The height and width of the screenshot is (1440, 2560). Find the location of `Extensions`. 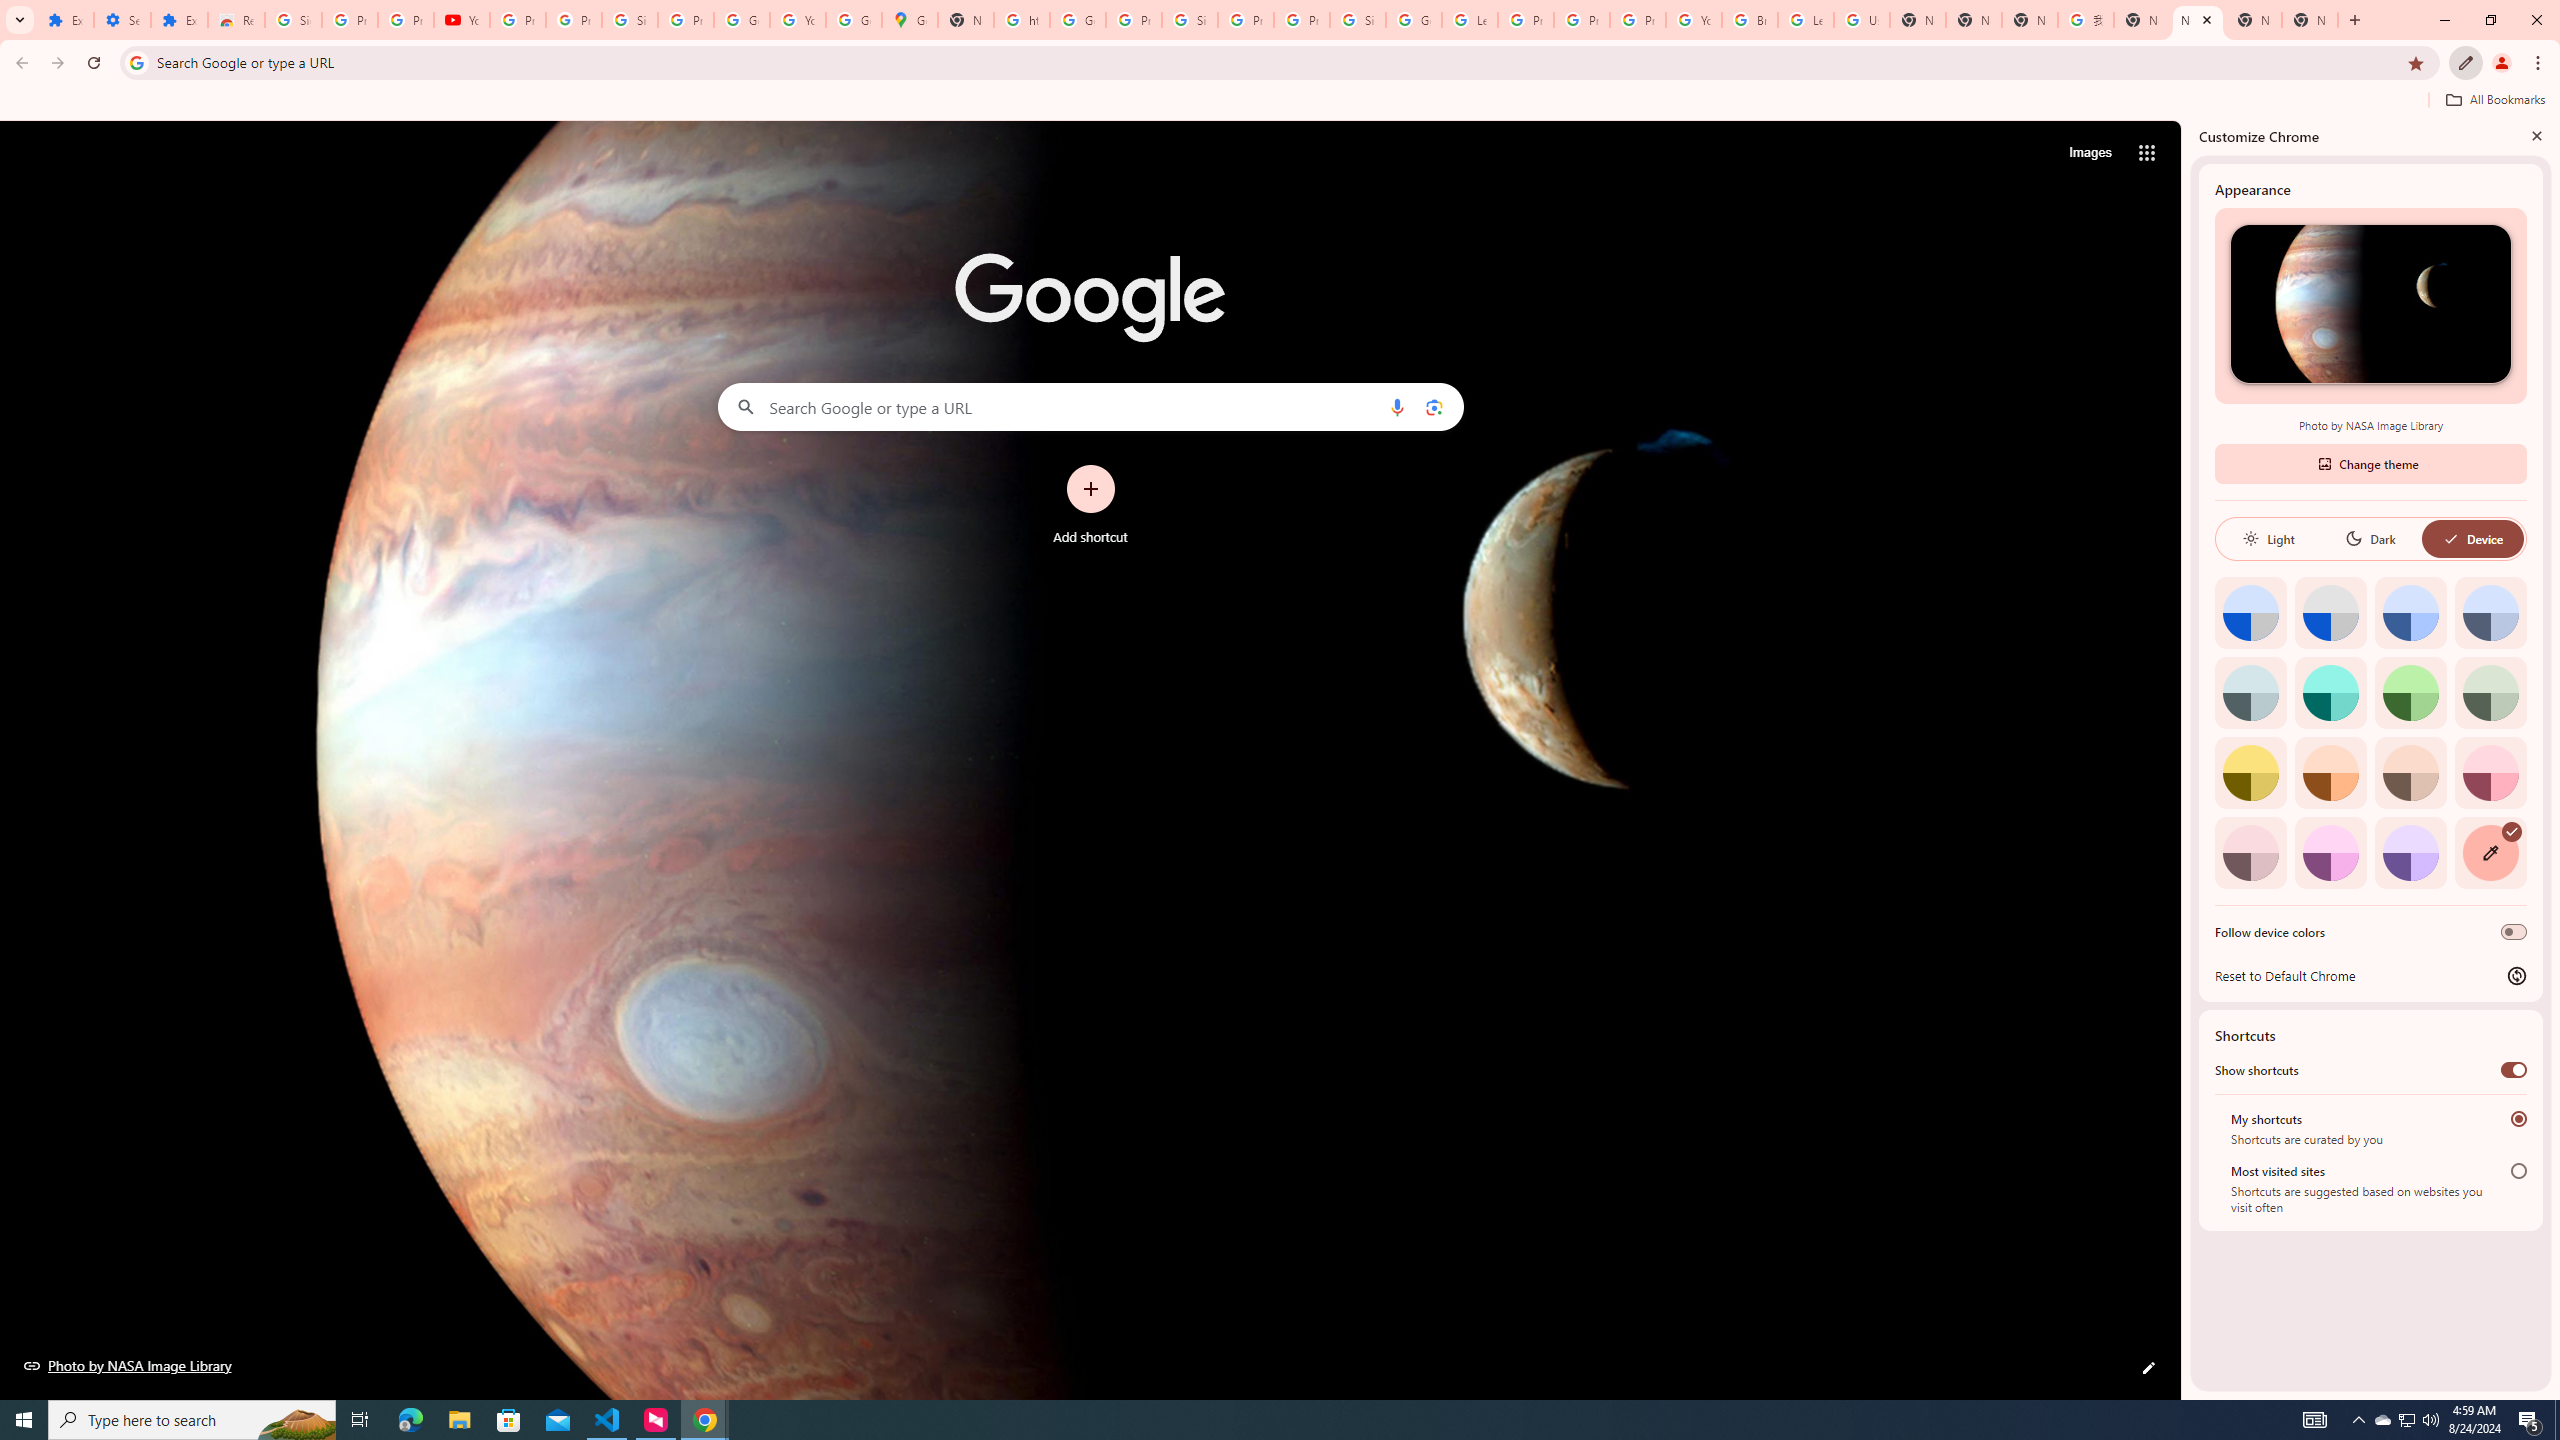

Extensions is located at coordinates (178, 20).